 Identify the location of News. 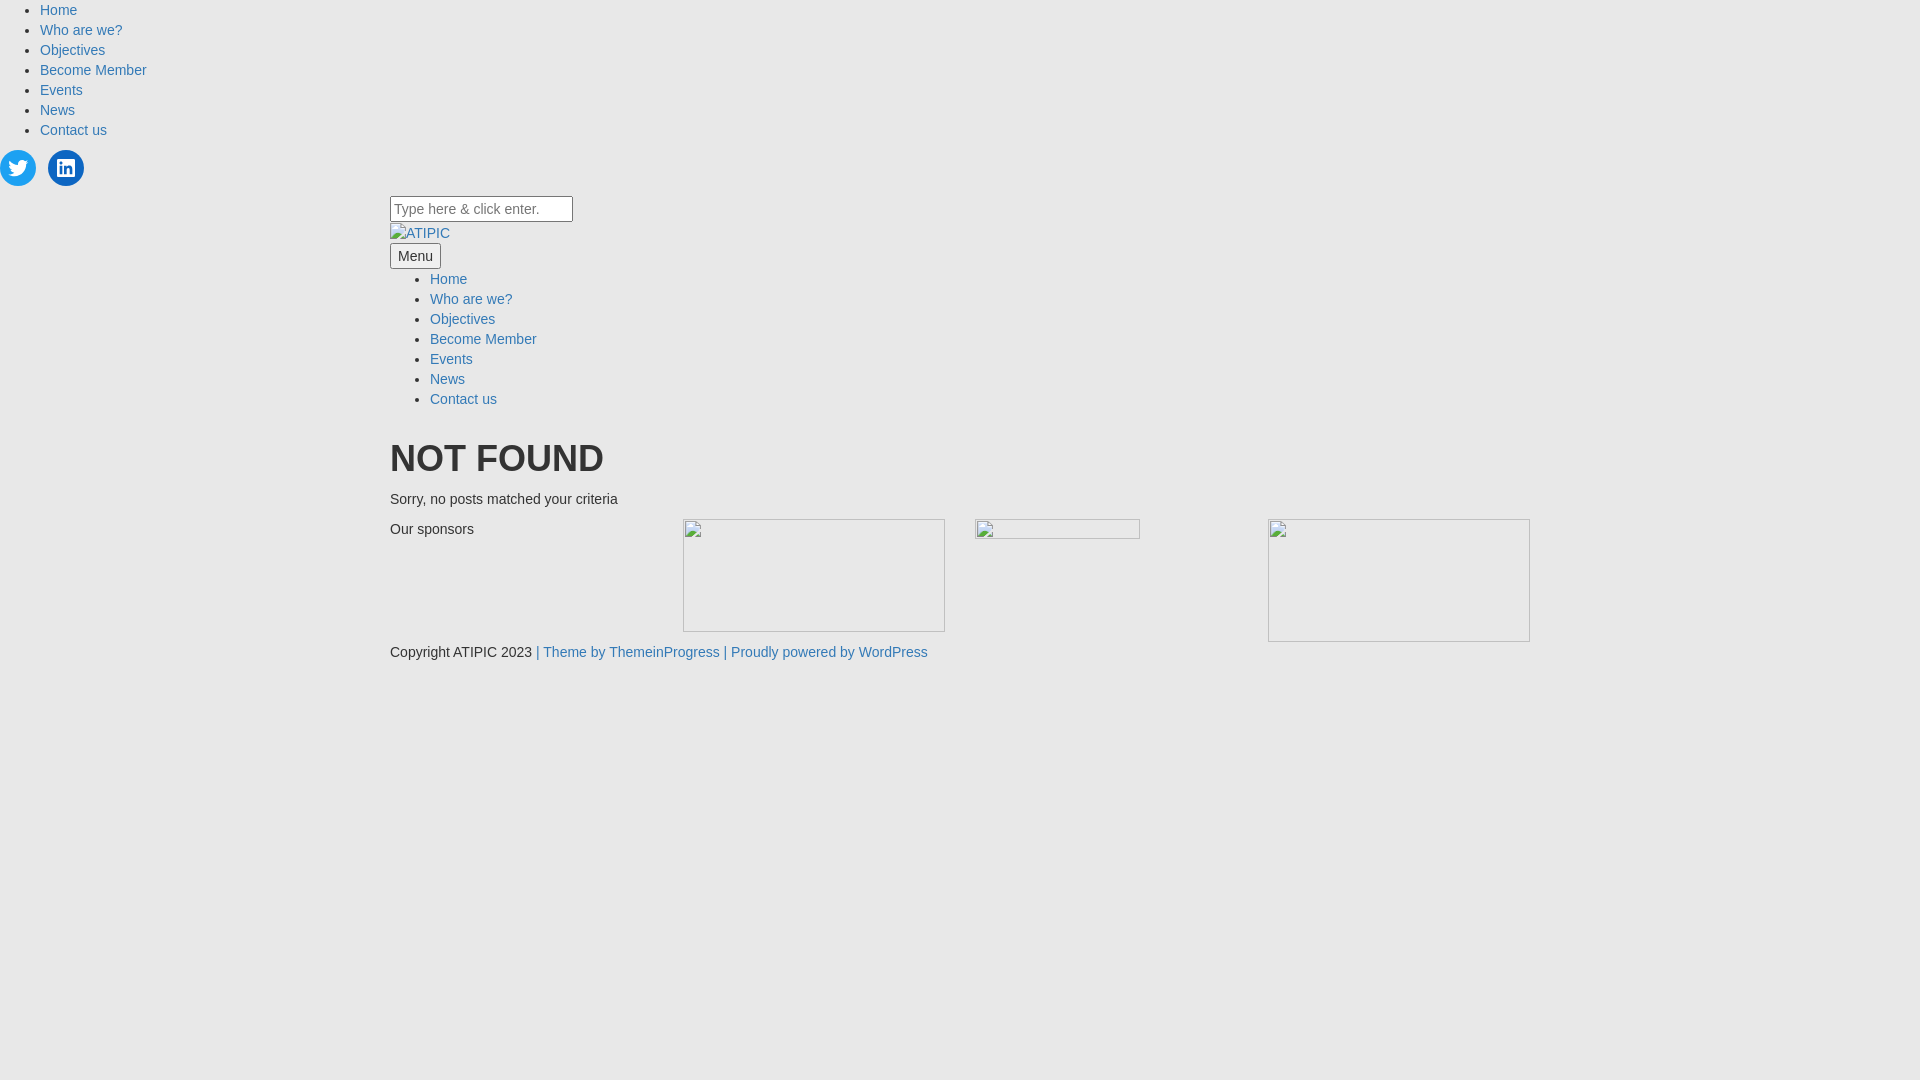
(58, 110).